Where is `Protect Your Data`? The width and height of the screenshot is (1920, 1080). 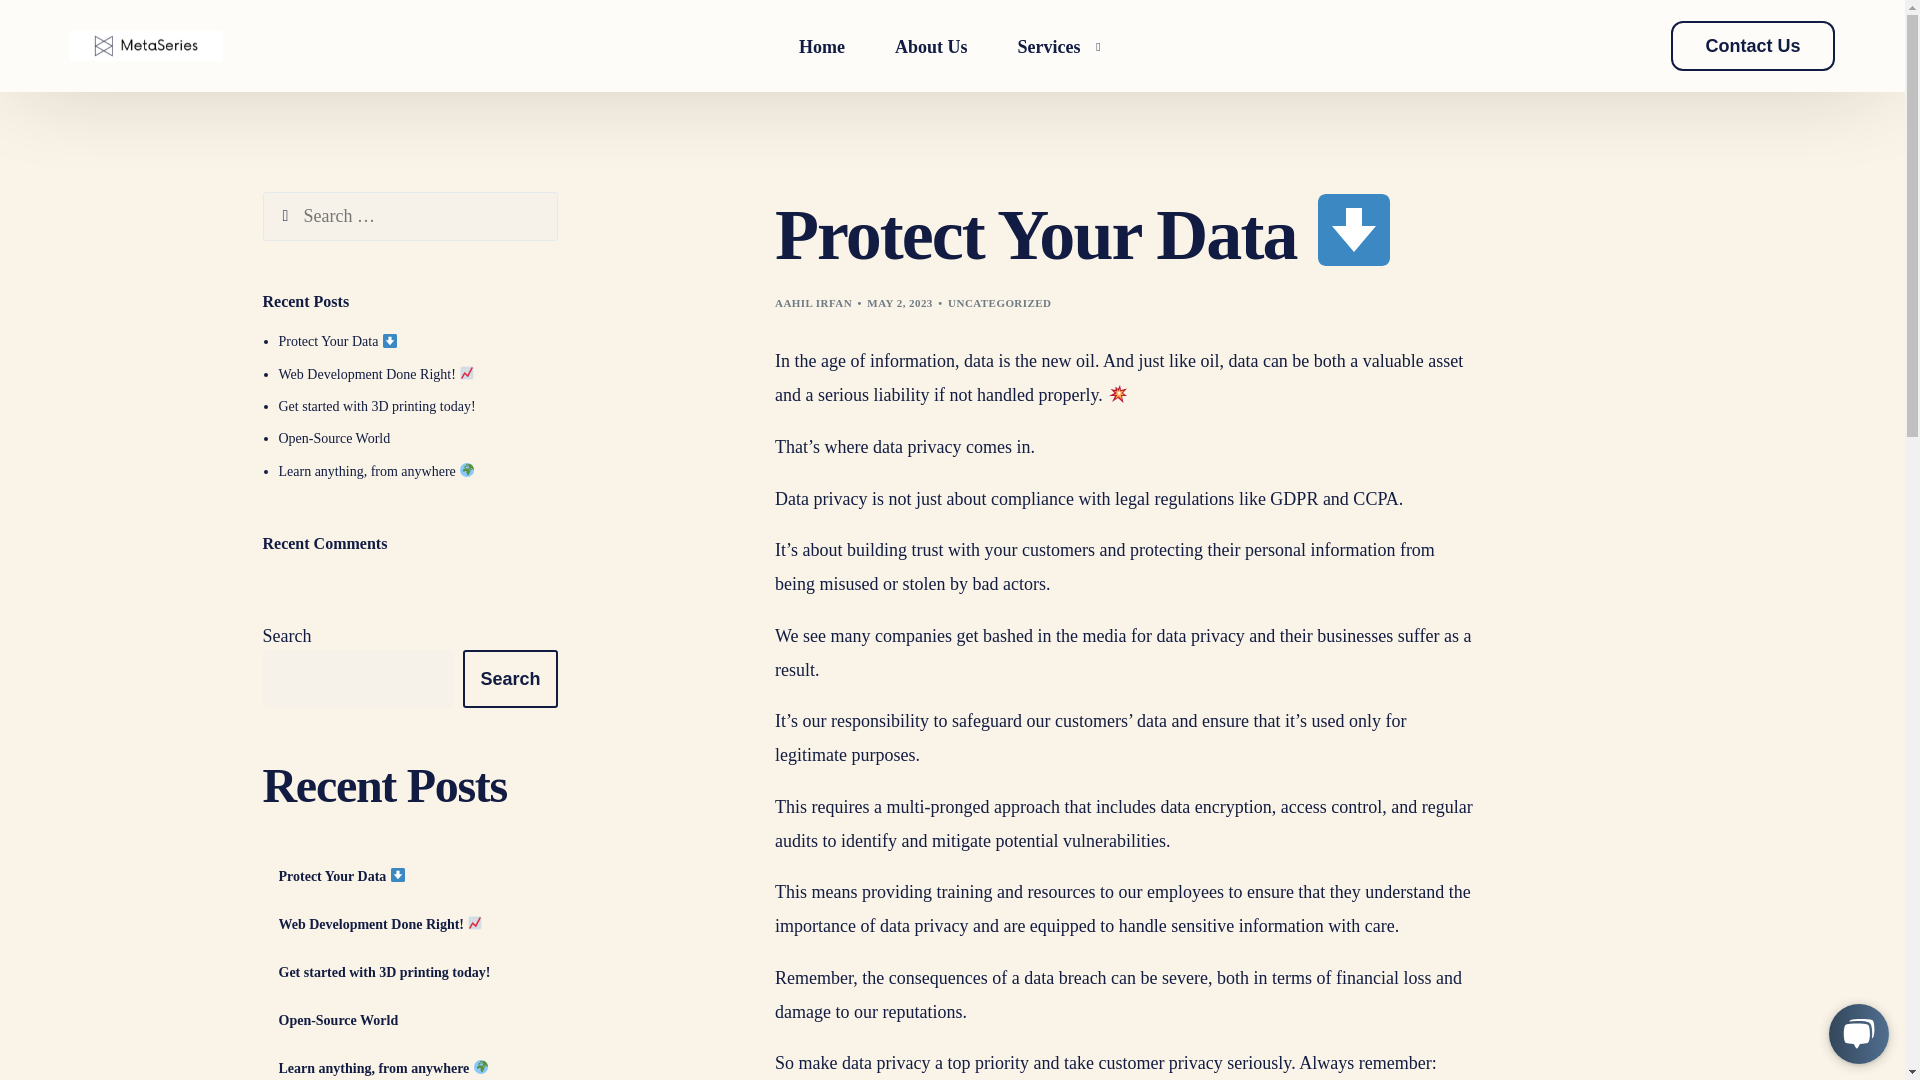 Protect Your Data is located at coordinates (417, 878).